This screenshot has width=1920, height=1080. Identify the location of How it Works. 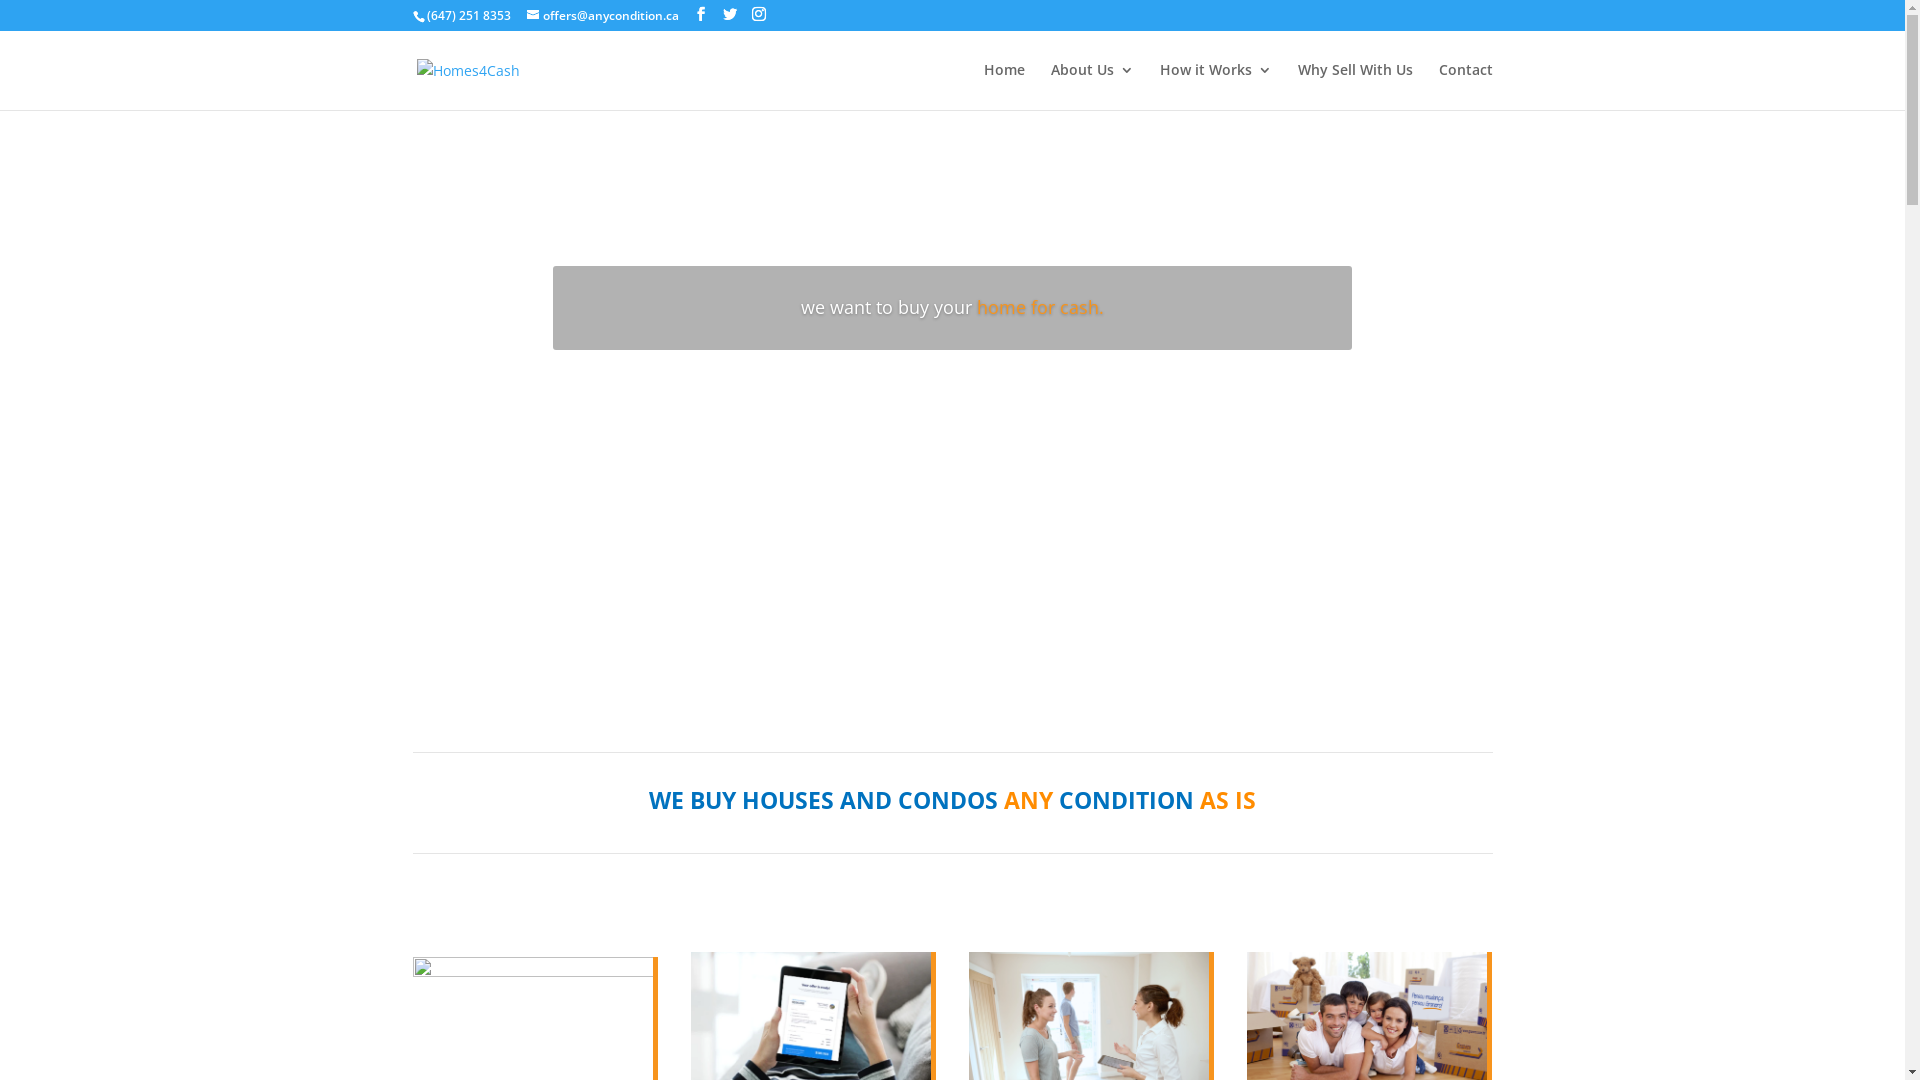
(1216, 86).